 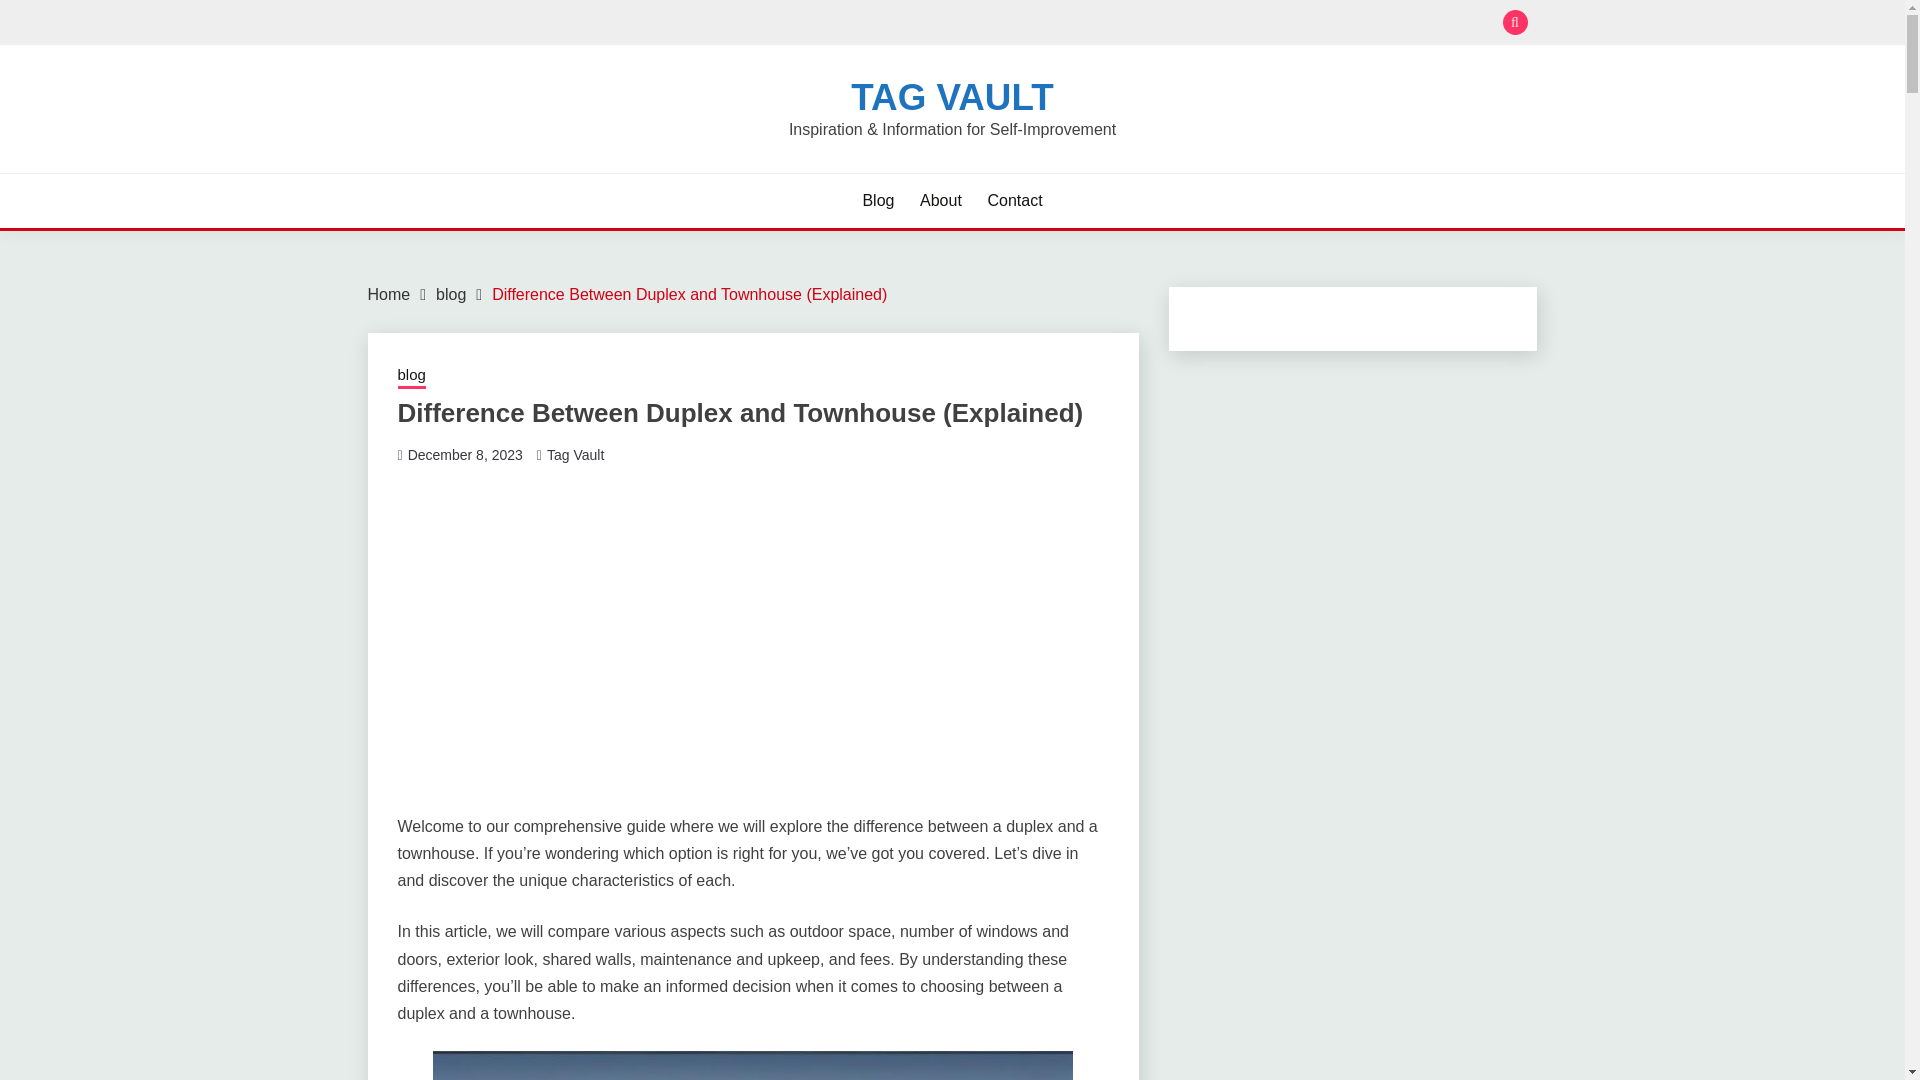 I want to click on blog, so click(x=450, y=294).